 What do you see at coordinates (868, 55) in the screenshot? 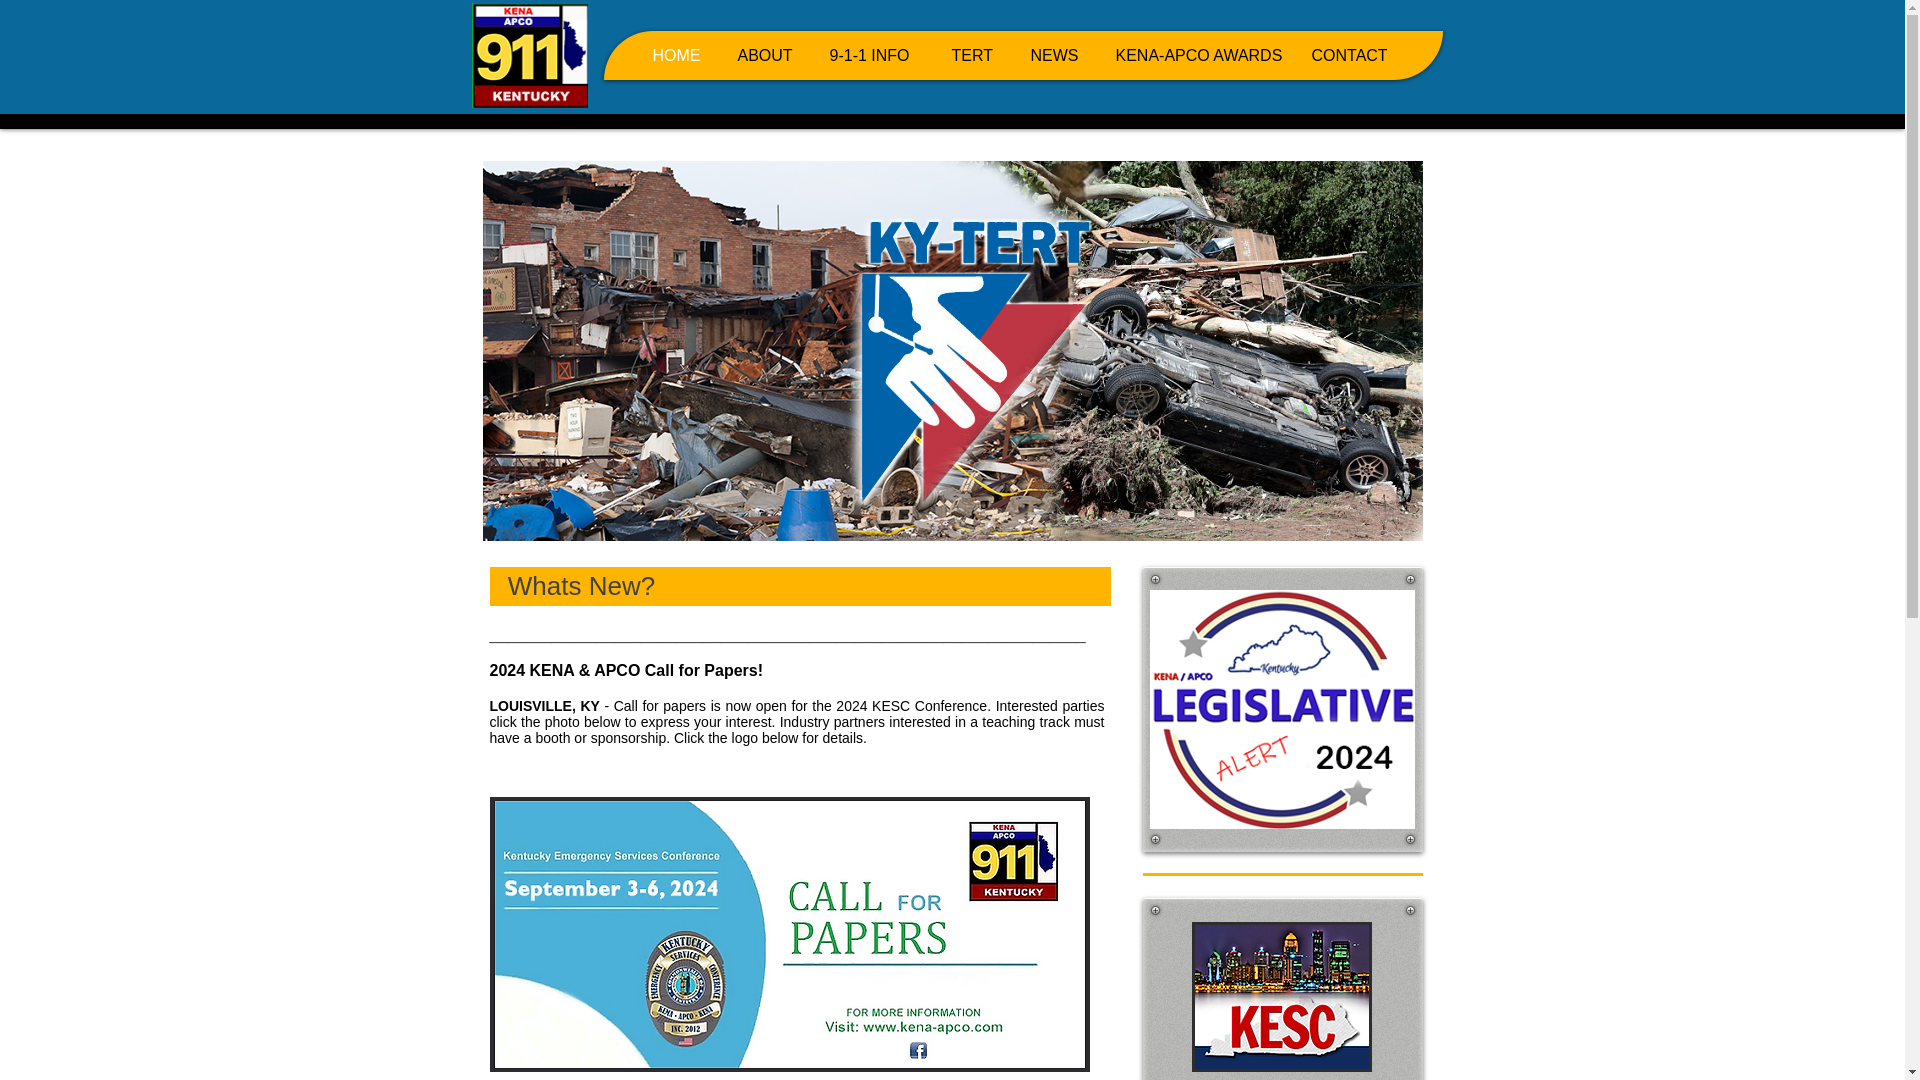
I see `9-1-1 INFO` at bounding box center [868, 55].